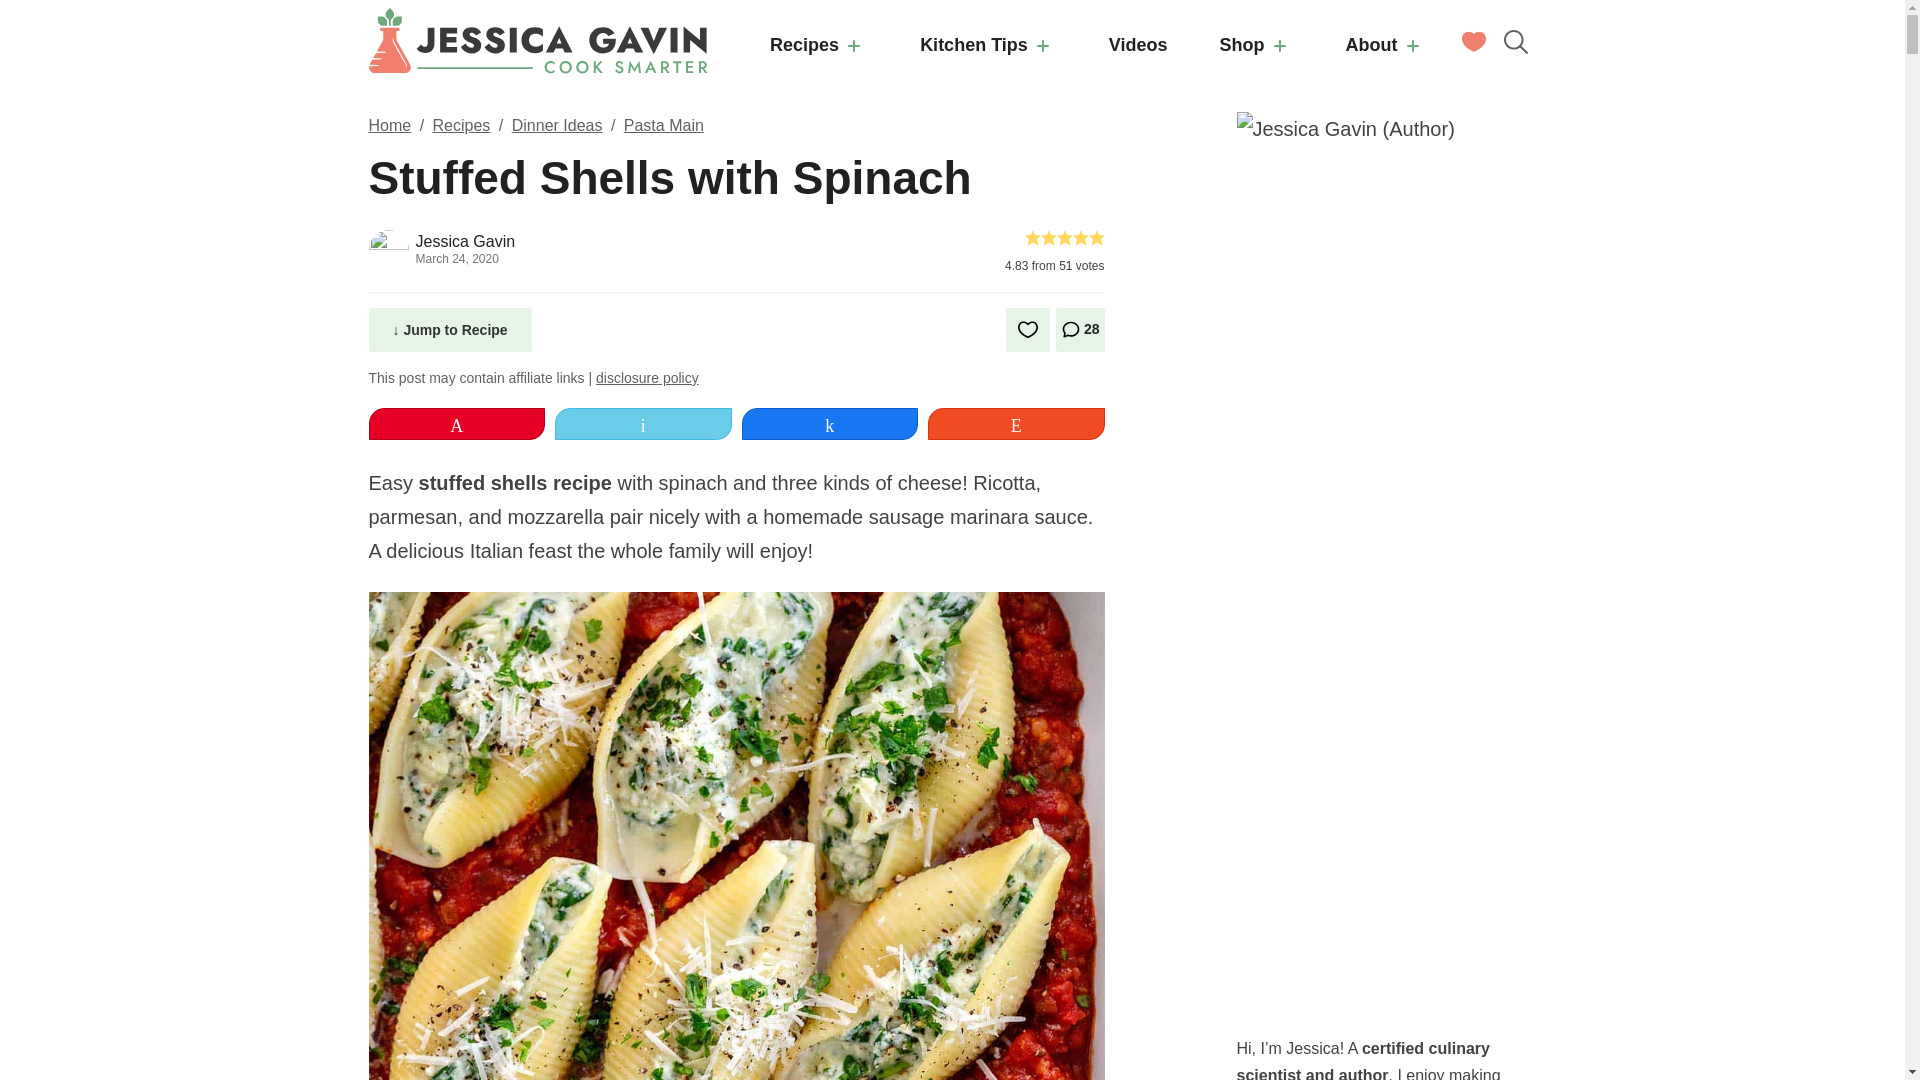  Describe the element at coordinates (1257, 47) in the screenshot. I see `Shop` at that location.